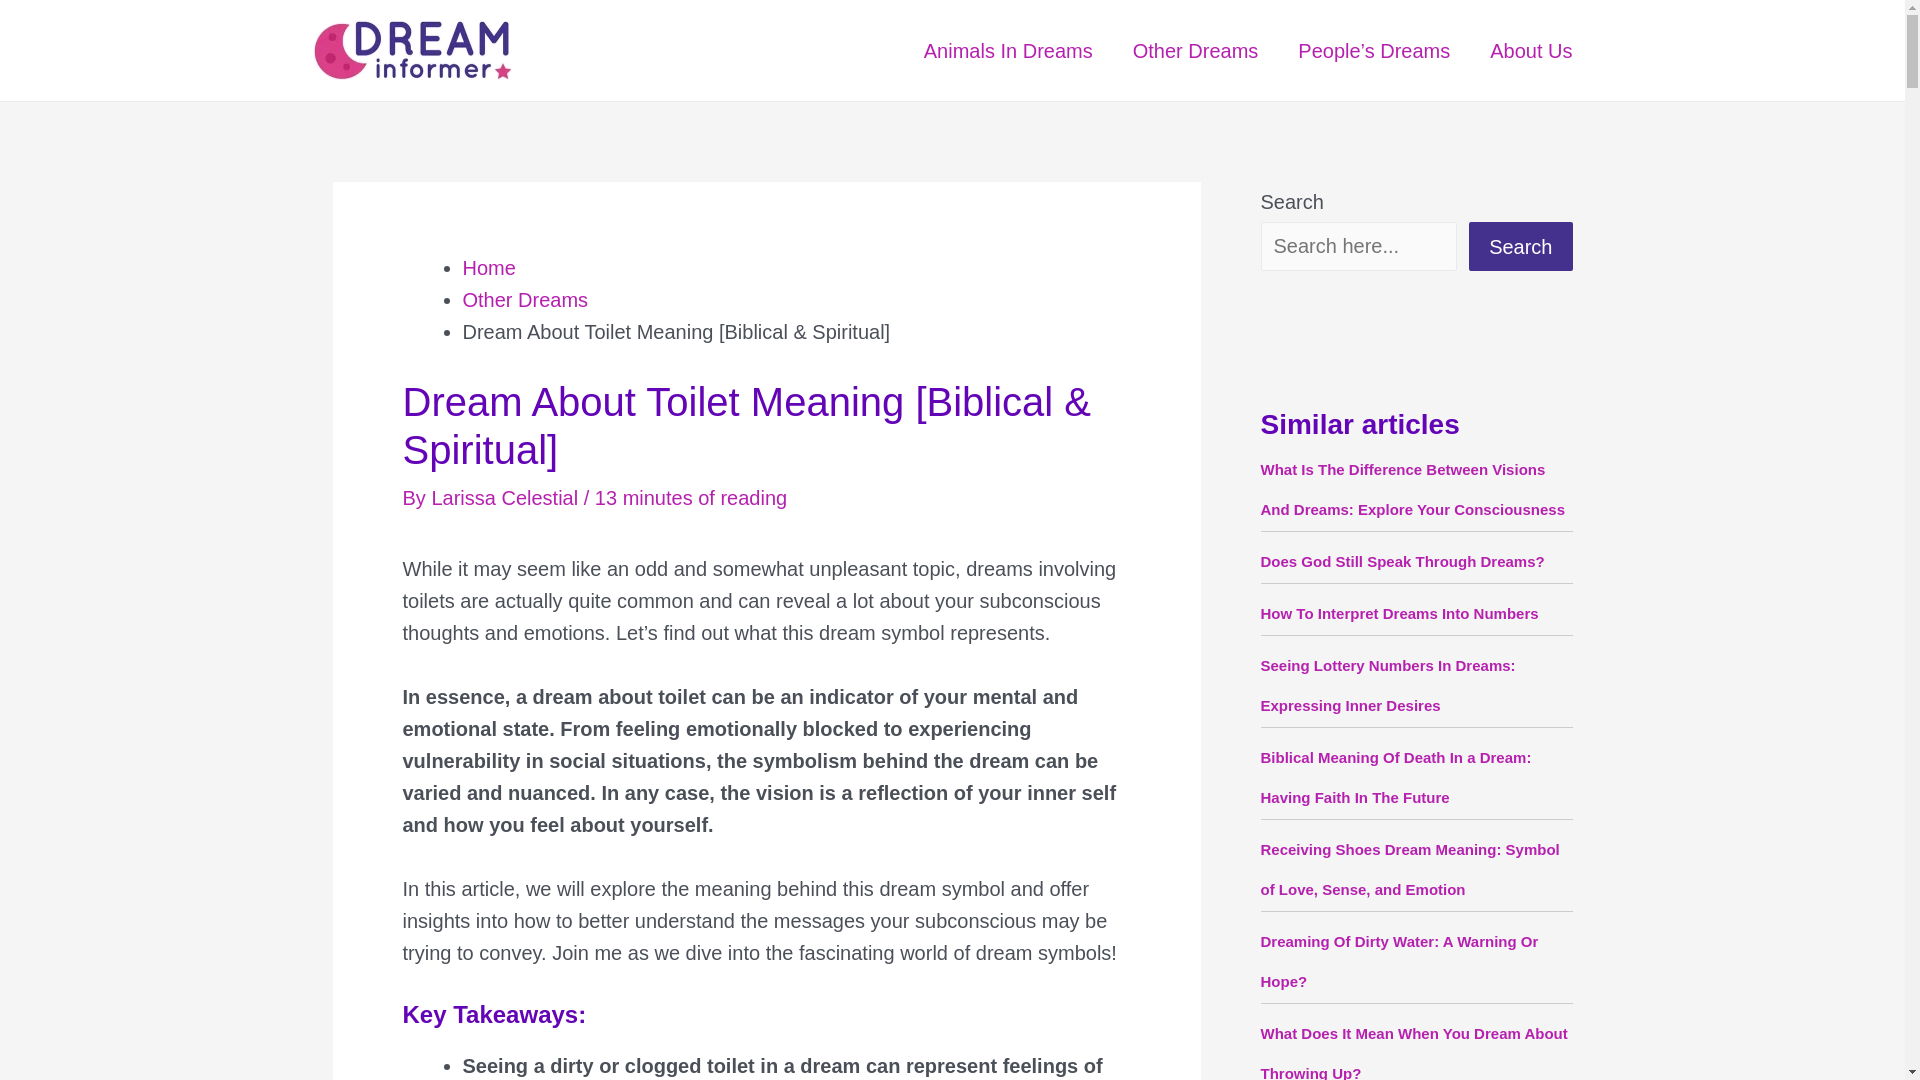 This screenshot has height=1080, width=1920. I want to click on Other Dreams, so click(1196, 51).